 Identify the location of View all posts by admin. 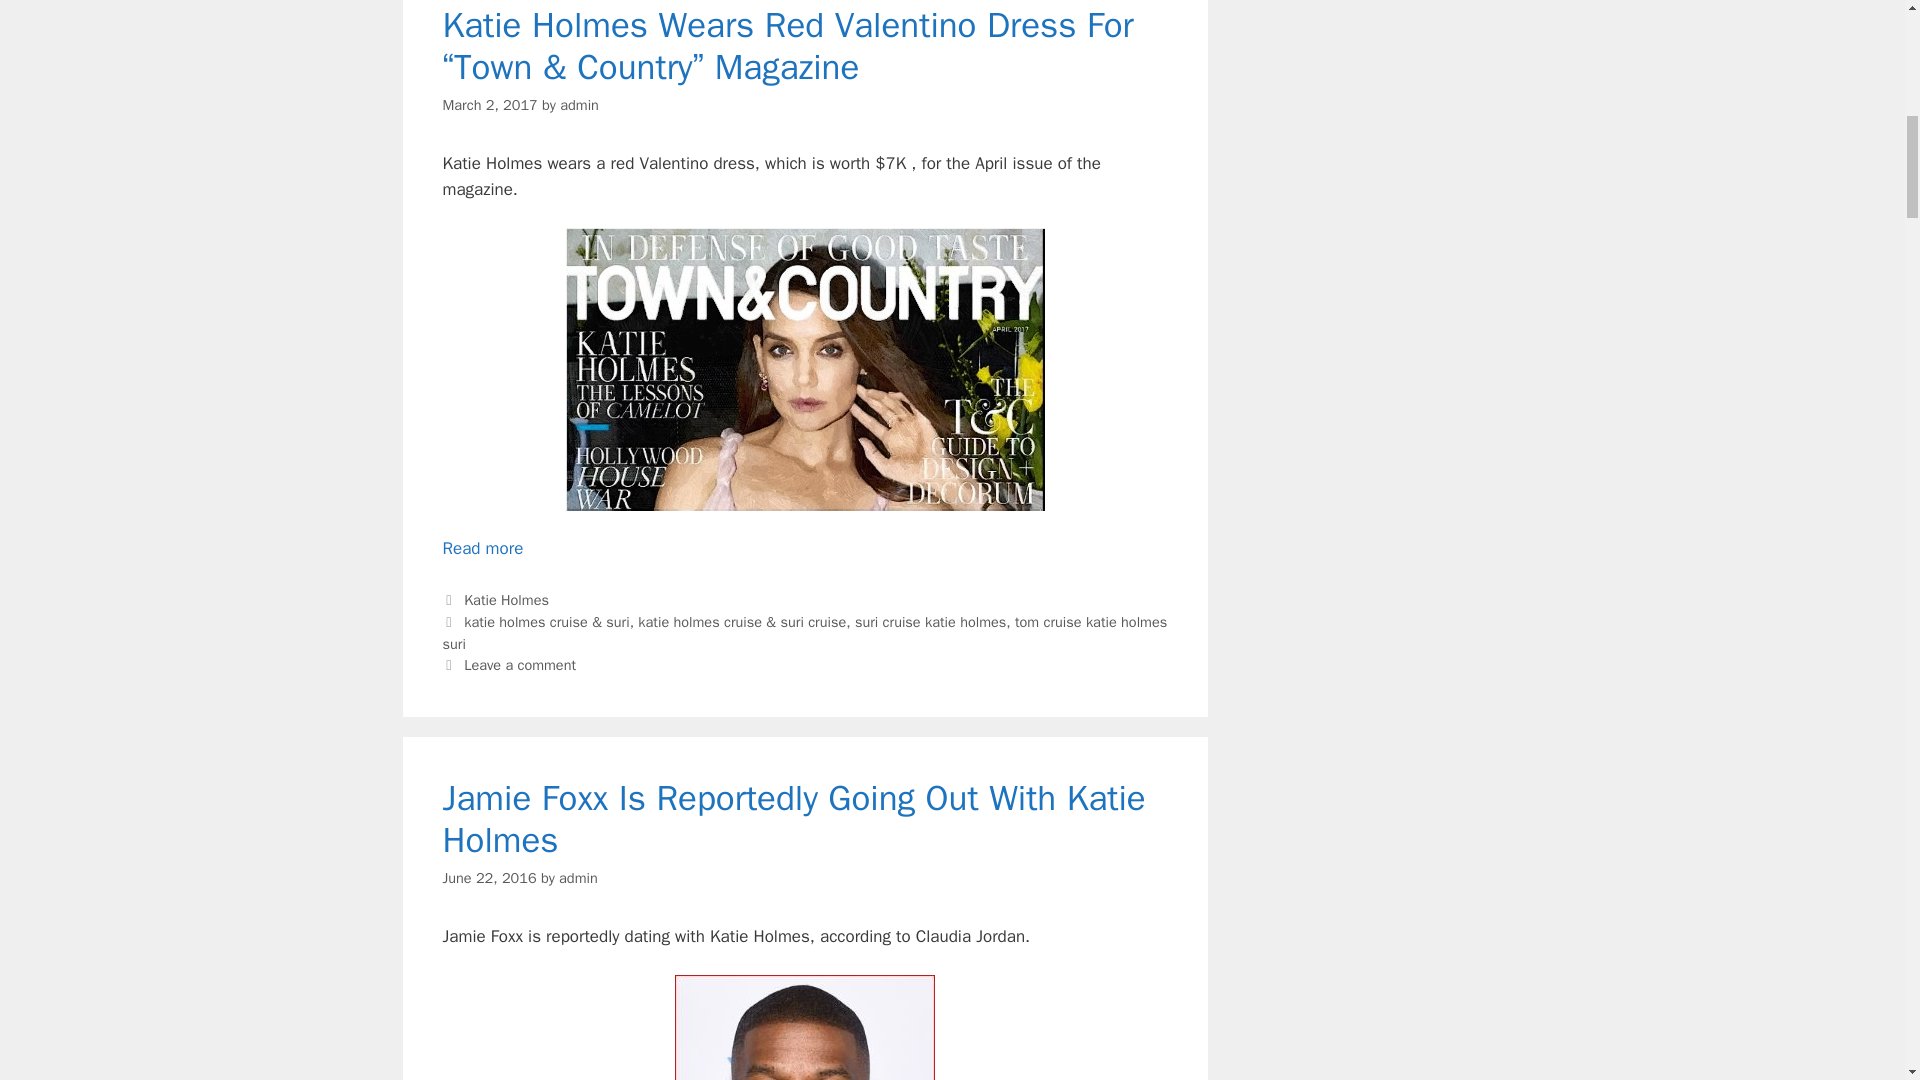
(580, 105).